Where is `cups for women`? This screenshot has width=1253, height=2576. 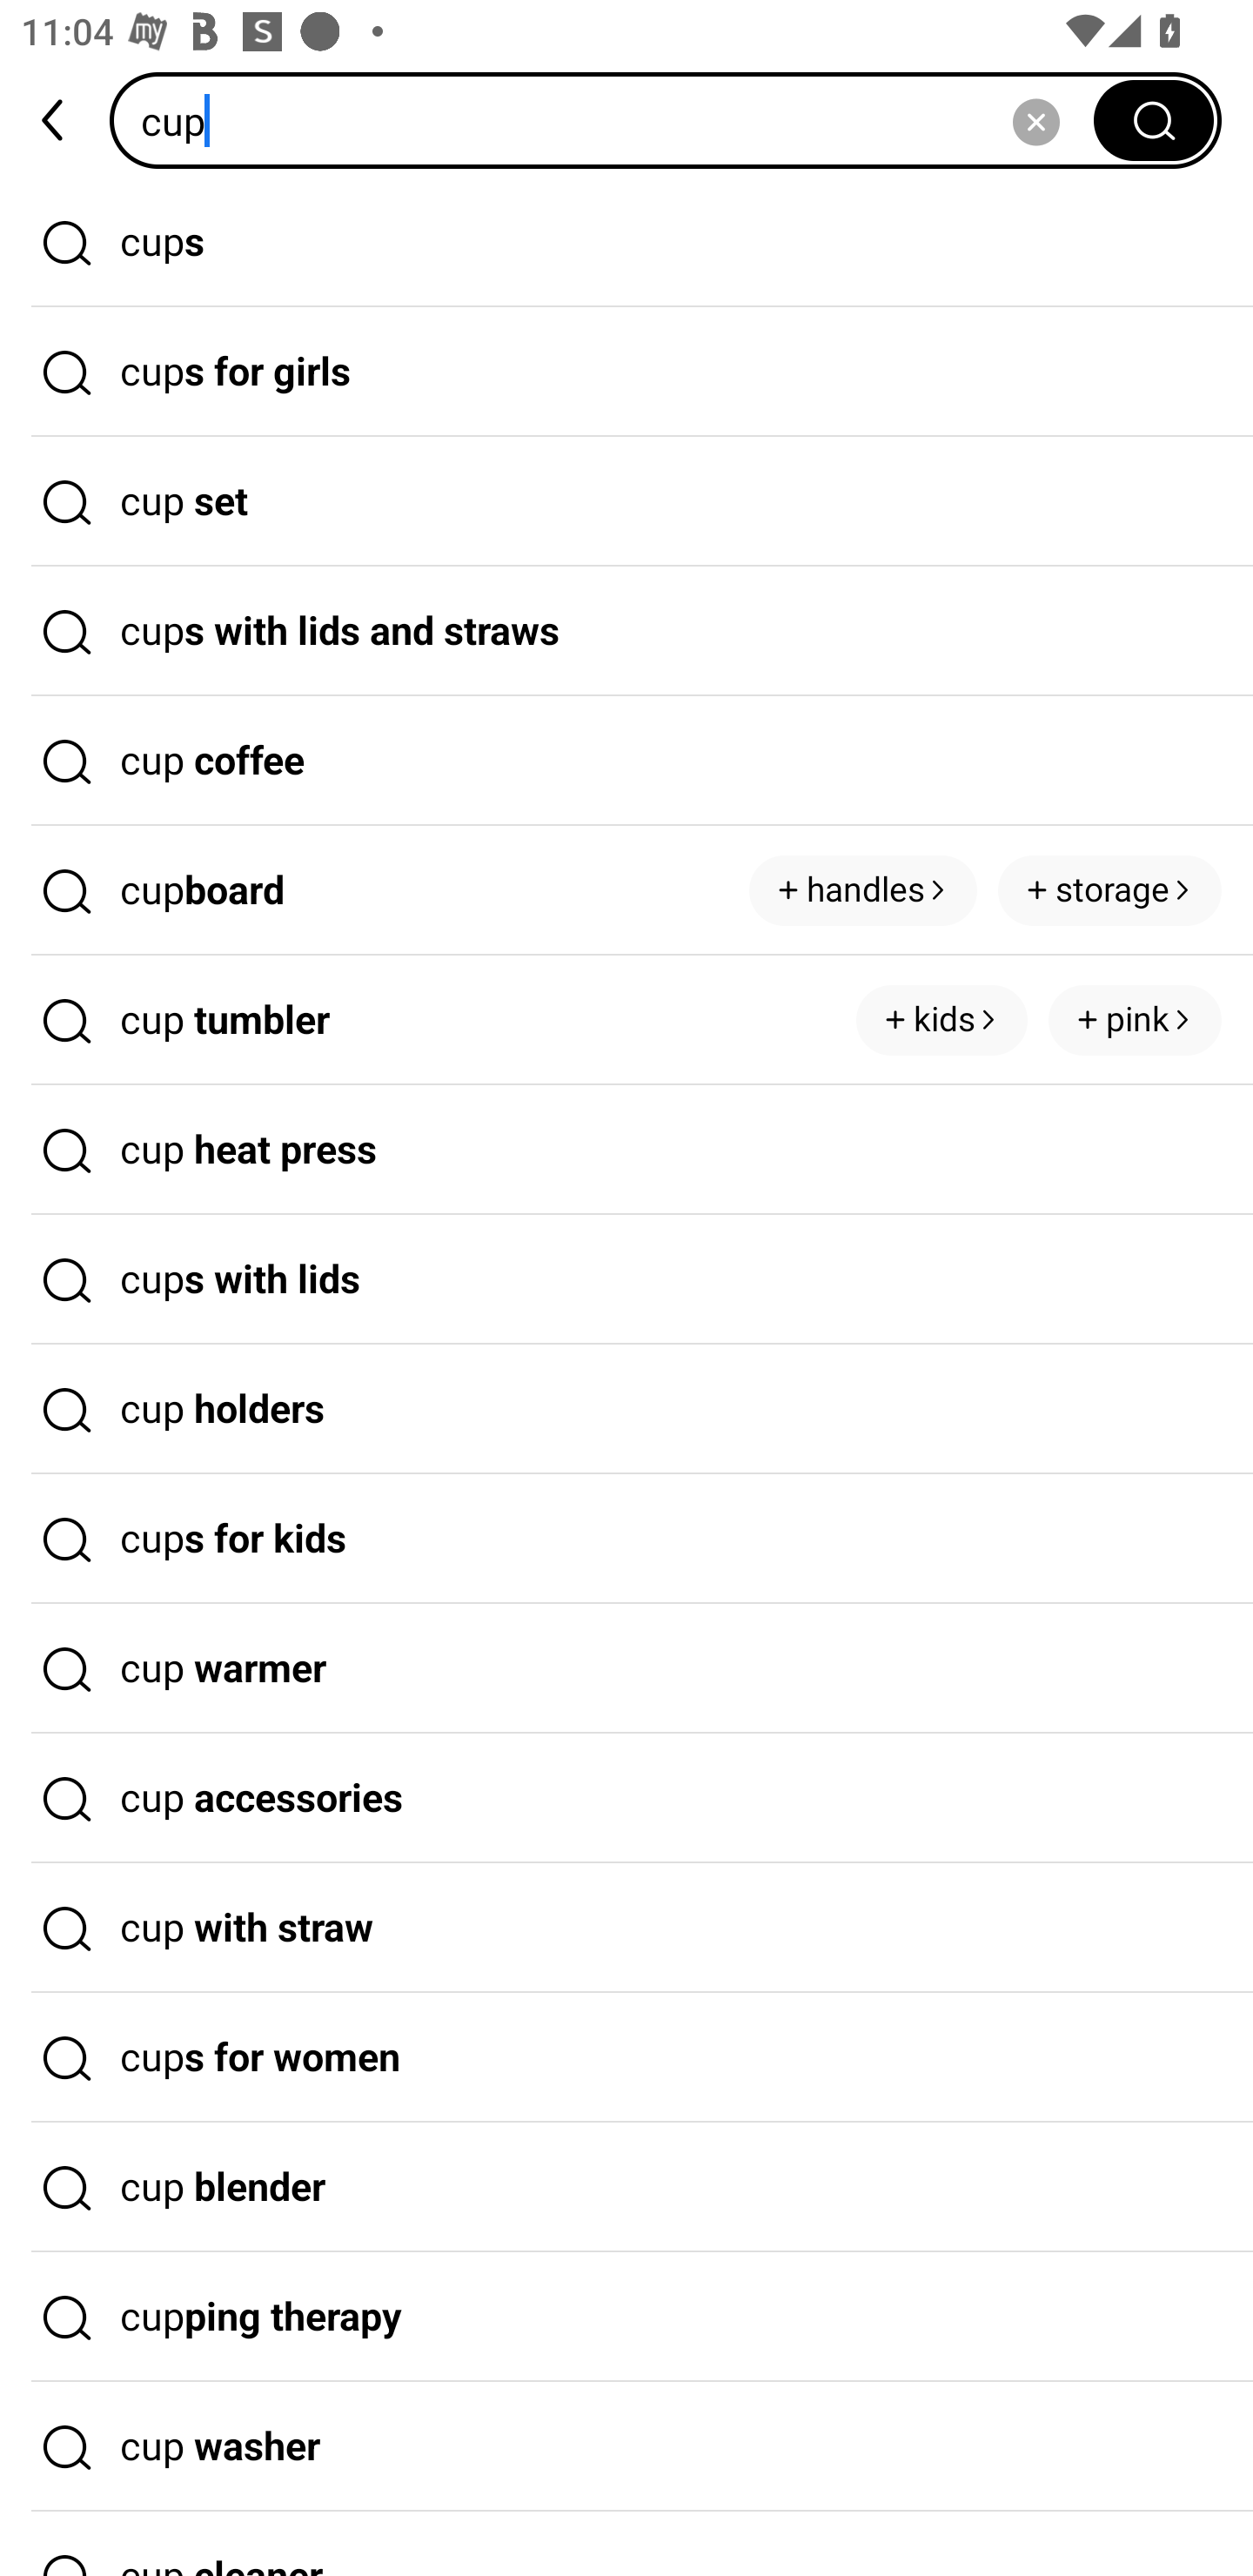 cups for women is located at coordinates (626, 2058).